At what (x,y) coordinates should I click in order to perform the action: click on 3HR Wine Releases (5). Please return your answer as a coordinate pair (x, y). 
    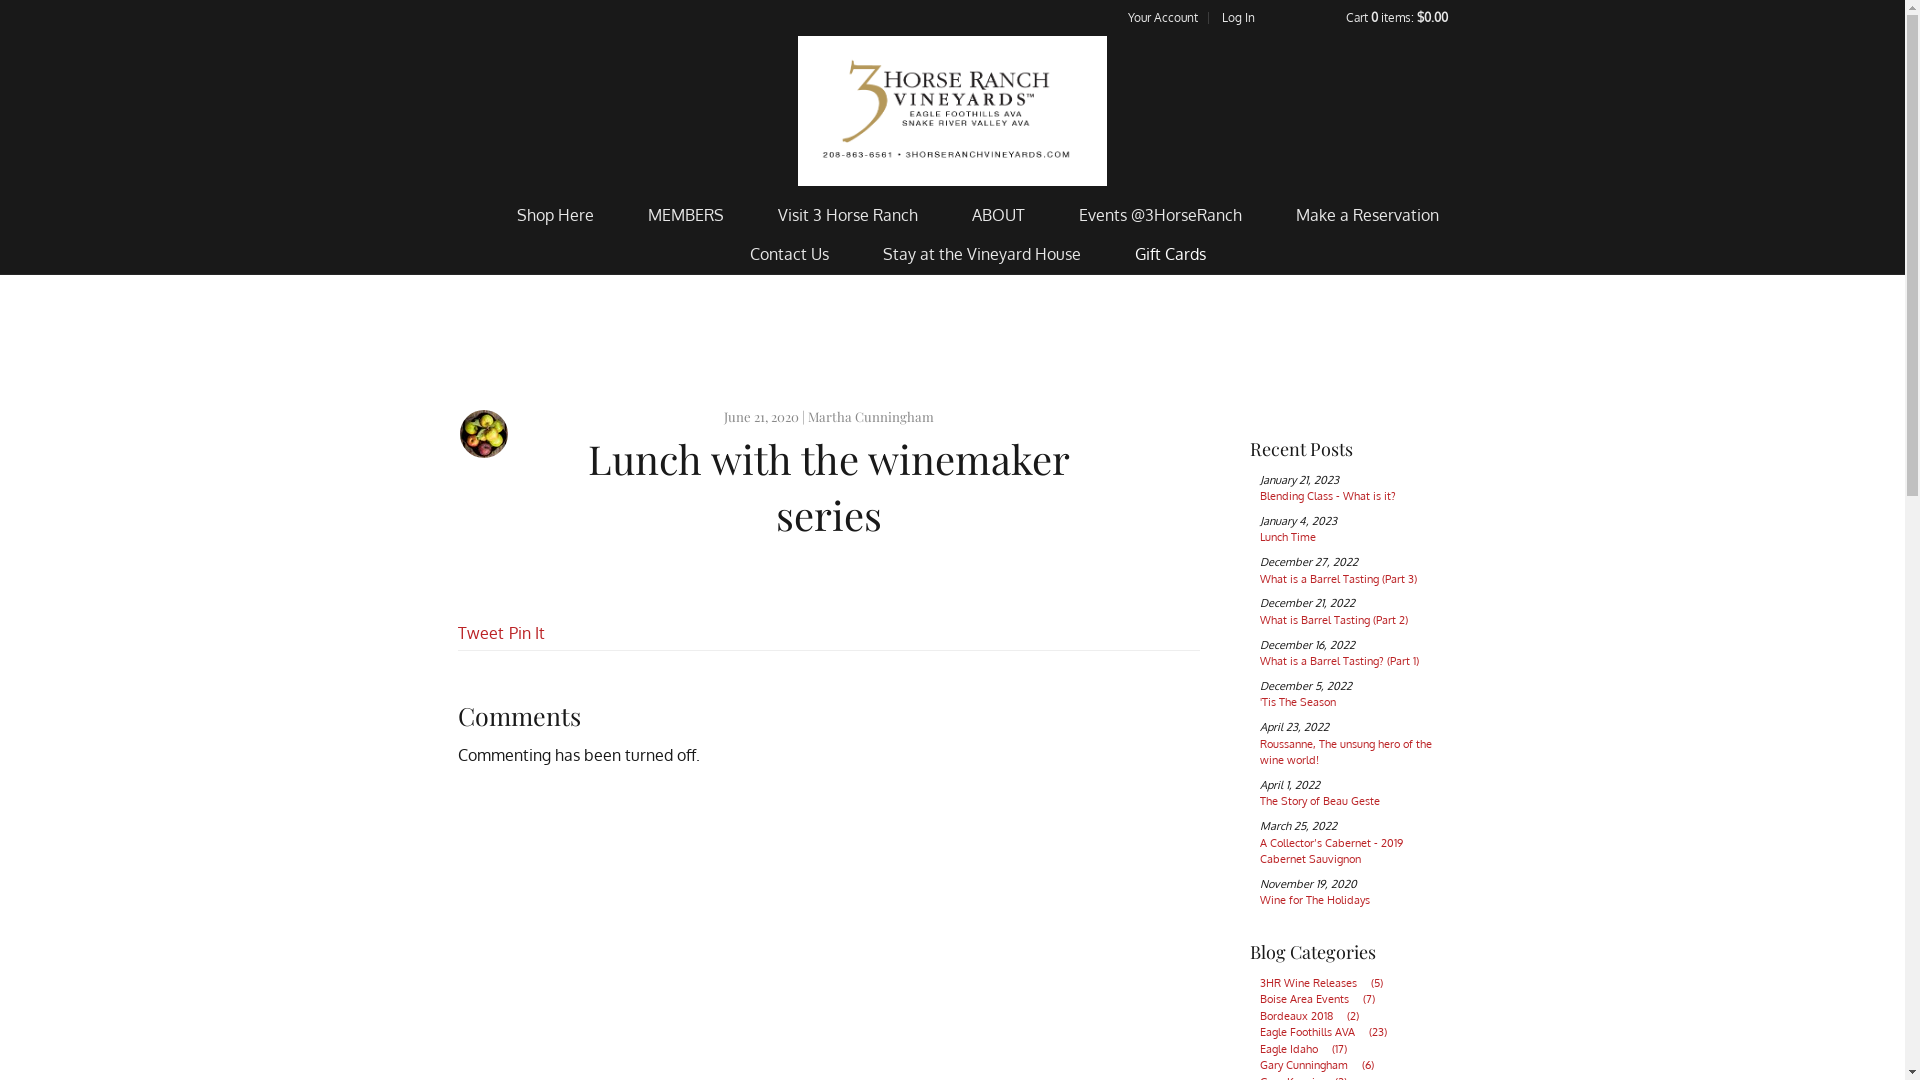
    Looking at the image, I should click on (1327, 983).